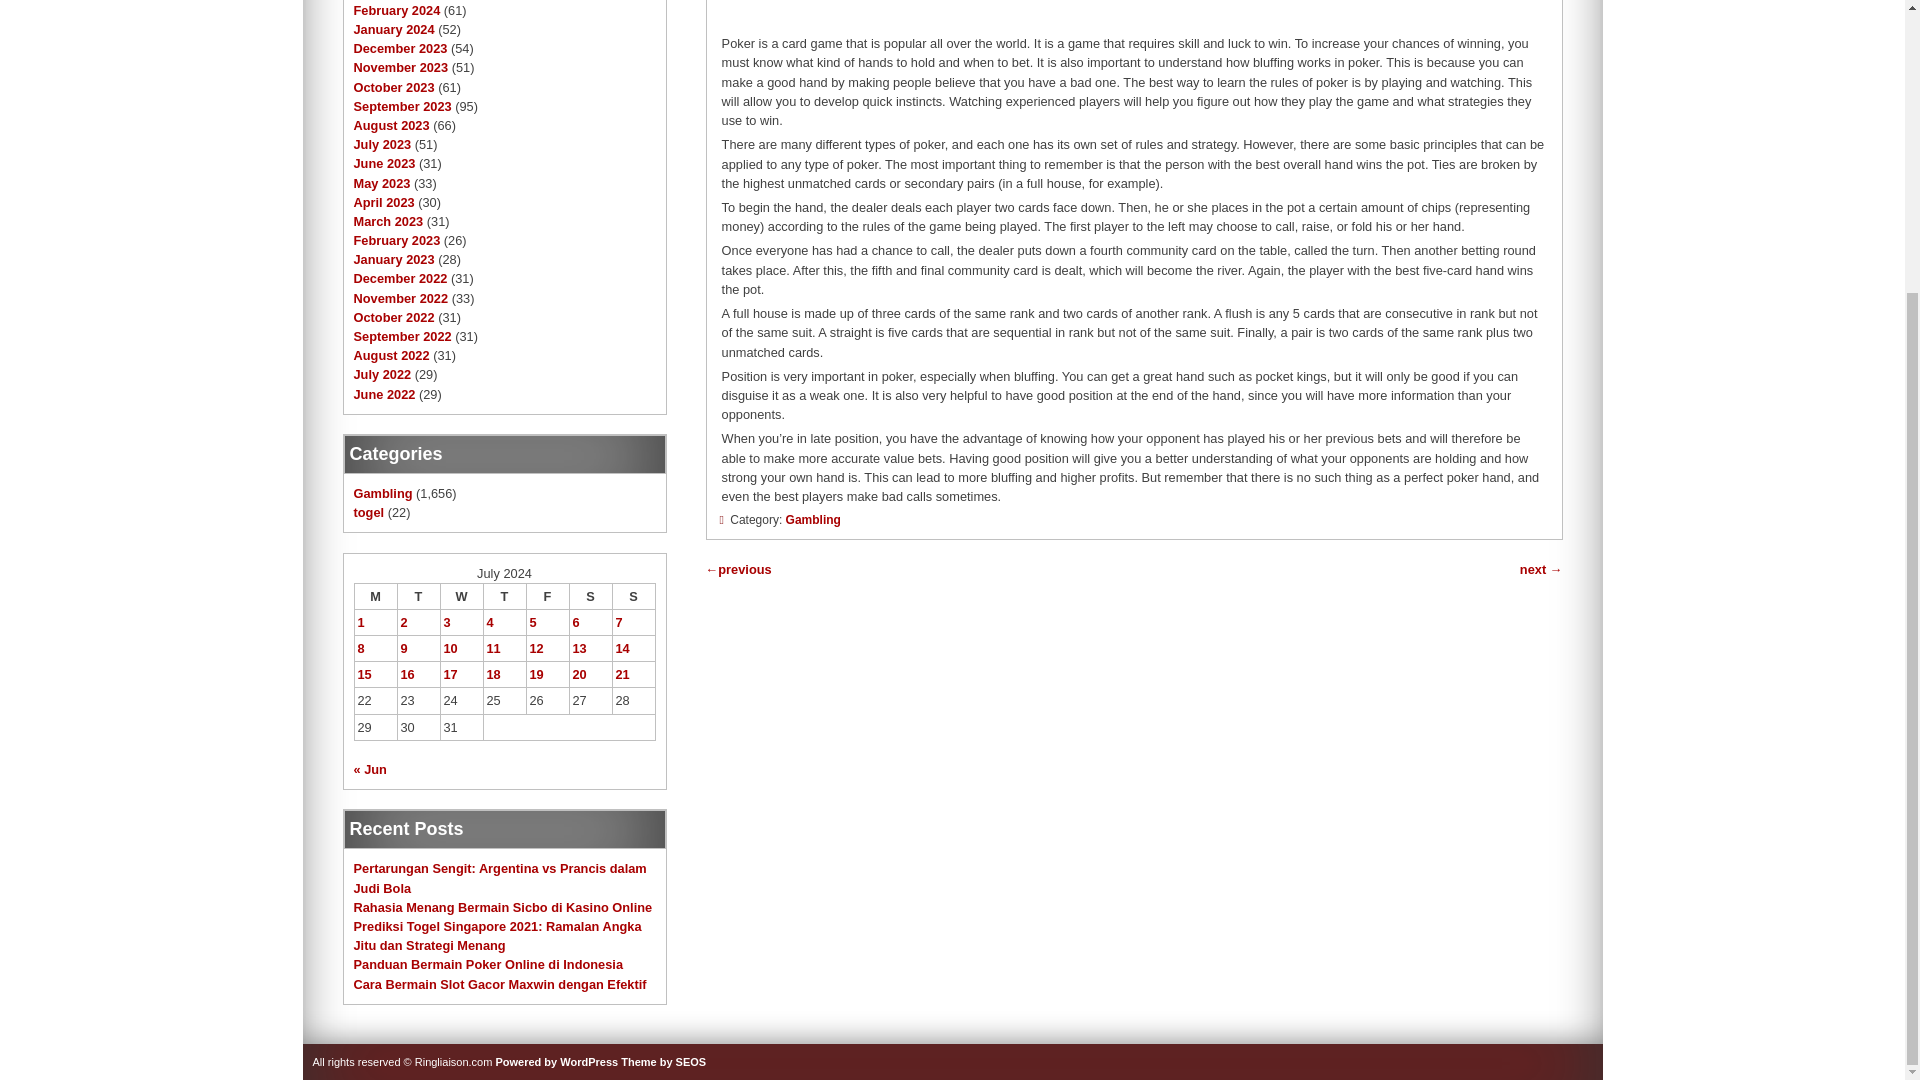  What do you see at coordinates (590, 596) in the screenshot?
I see `Saturday` at bounding box center [590, 596].